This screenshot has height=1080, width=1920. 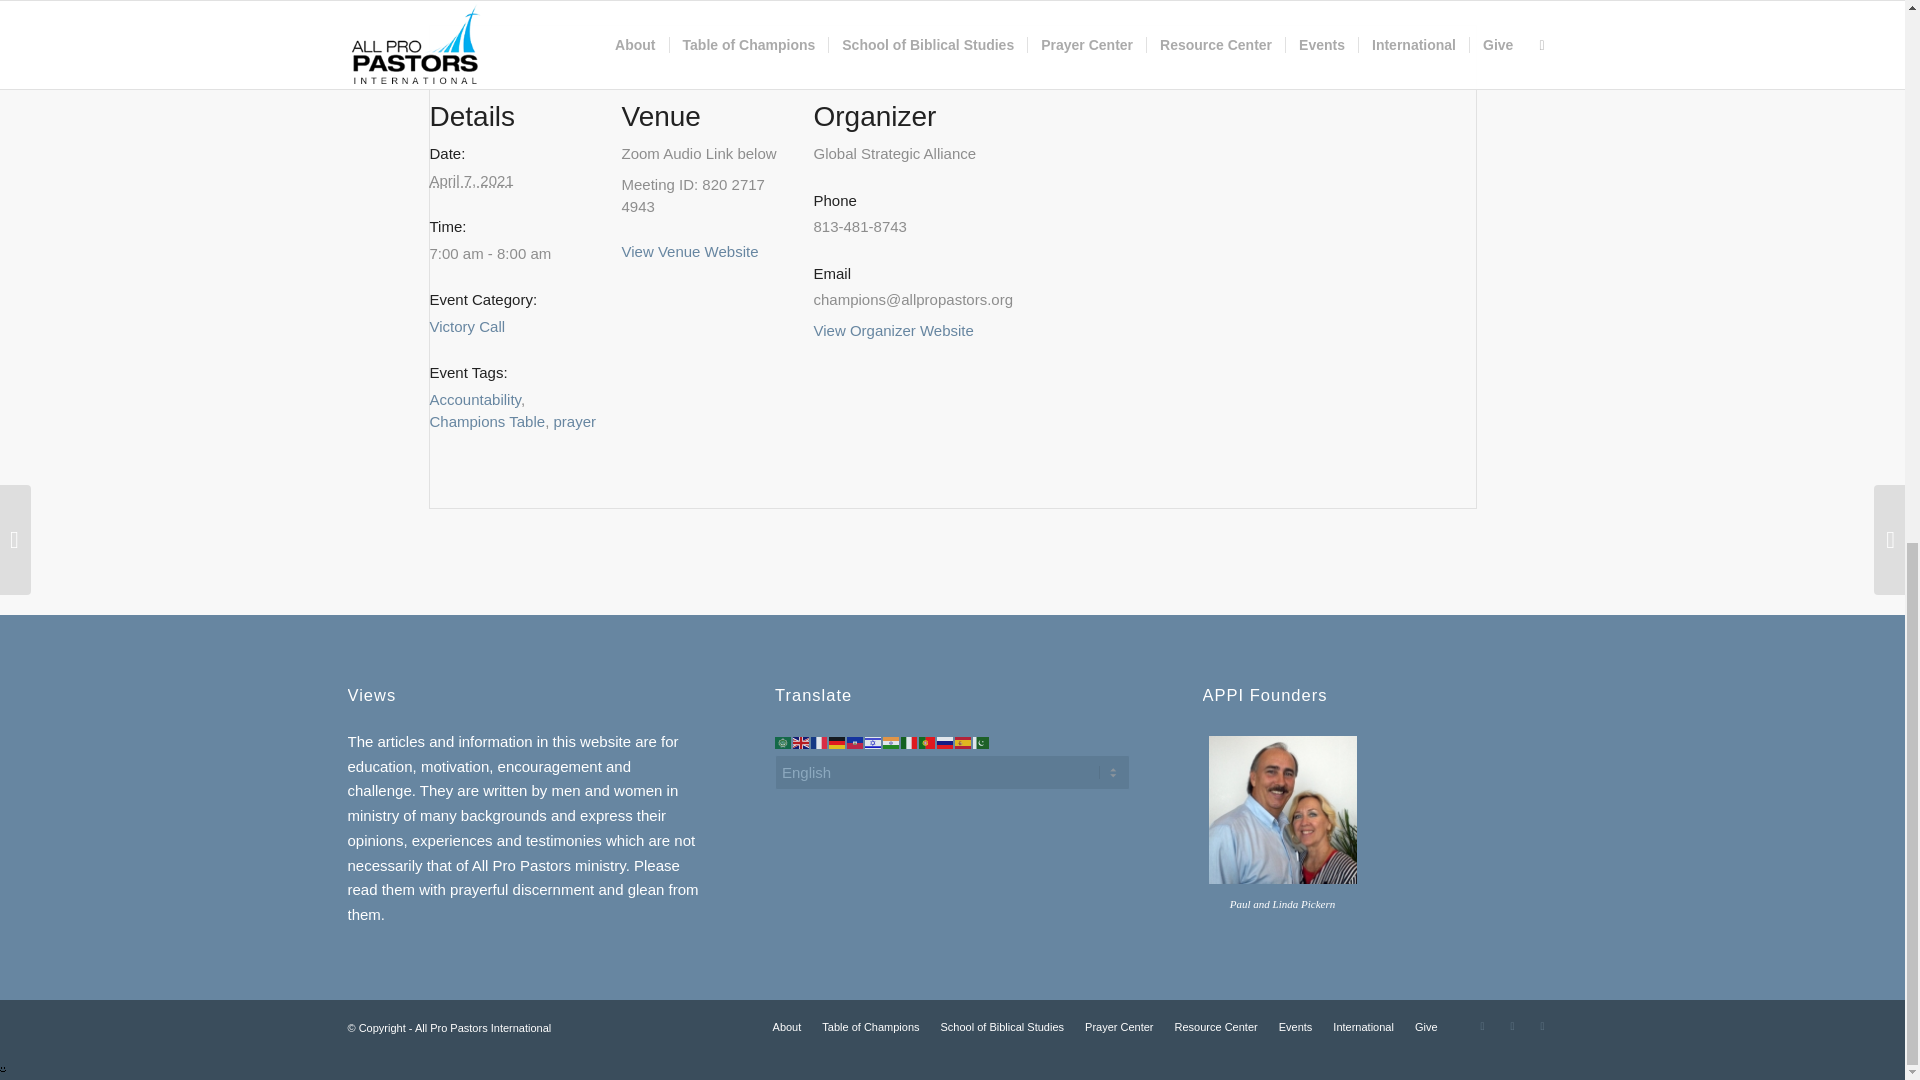 I want to click on Arabic, so click(x=784, y=741).